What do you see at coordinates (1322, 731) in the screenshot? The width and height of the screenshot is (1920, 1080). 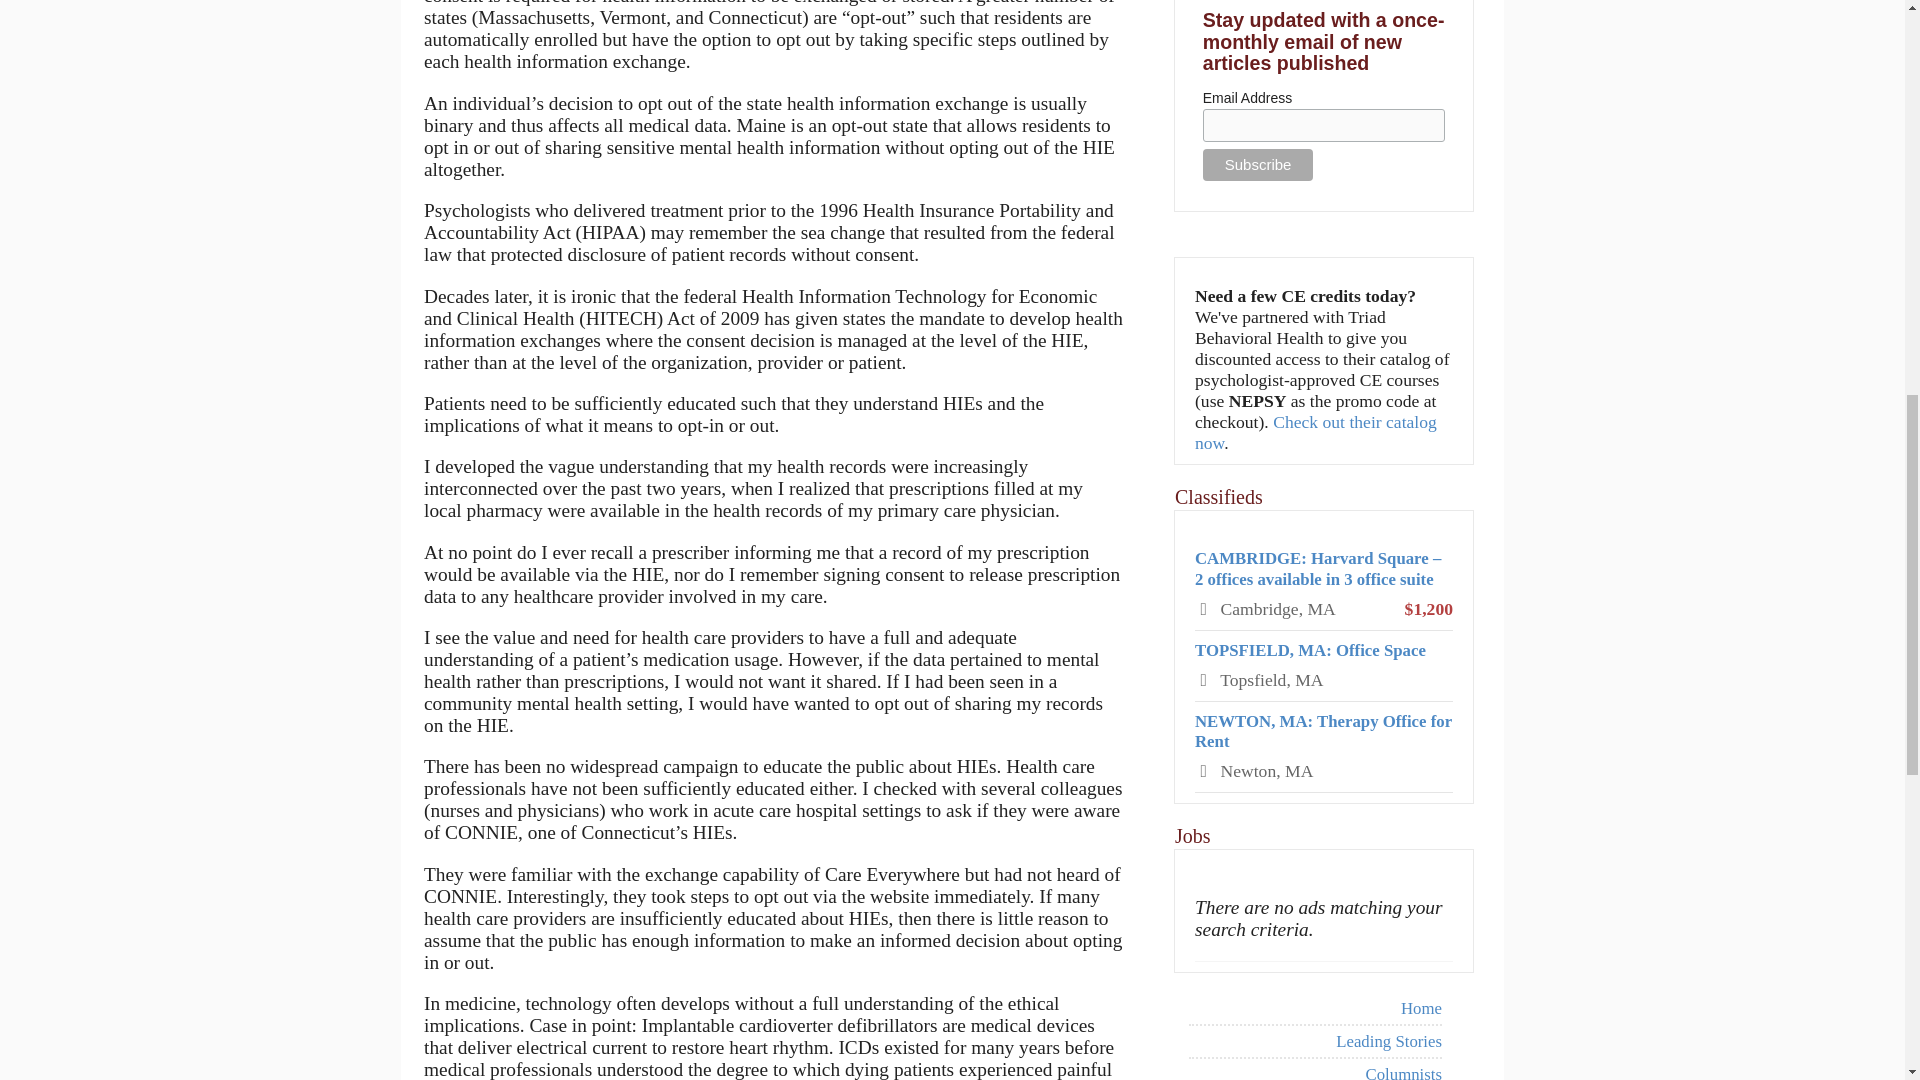 I see `NEWTON, MA: Therapy Office for Rent` at bounding box center [1322, 731].